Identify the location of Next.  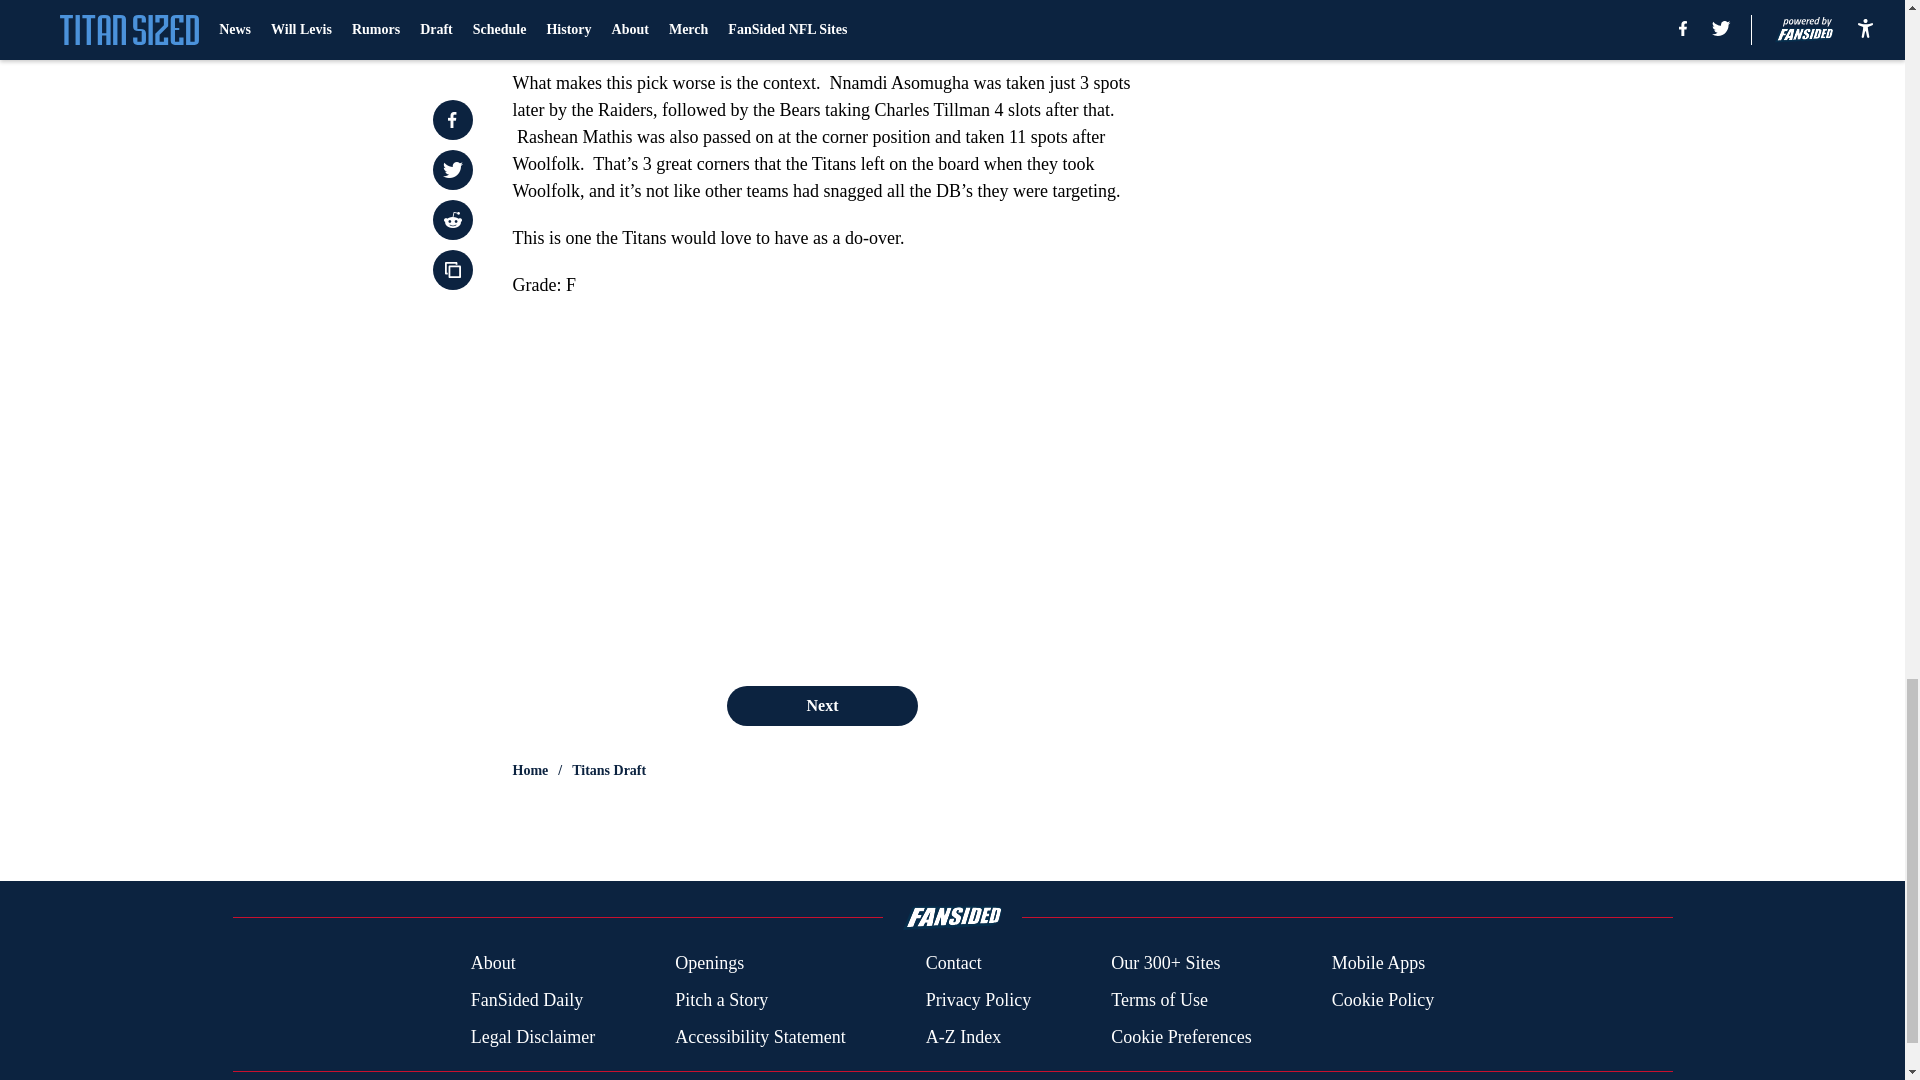
(821, 705).